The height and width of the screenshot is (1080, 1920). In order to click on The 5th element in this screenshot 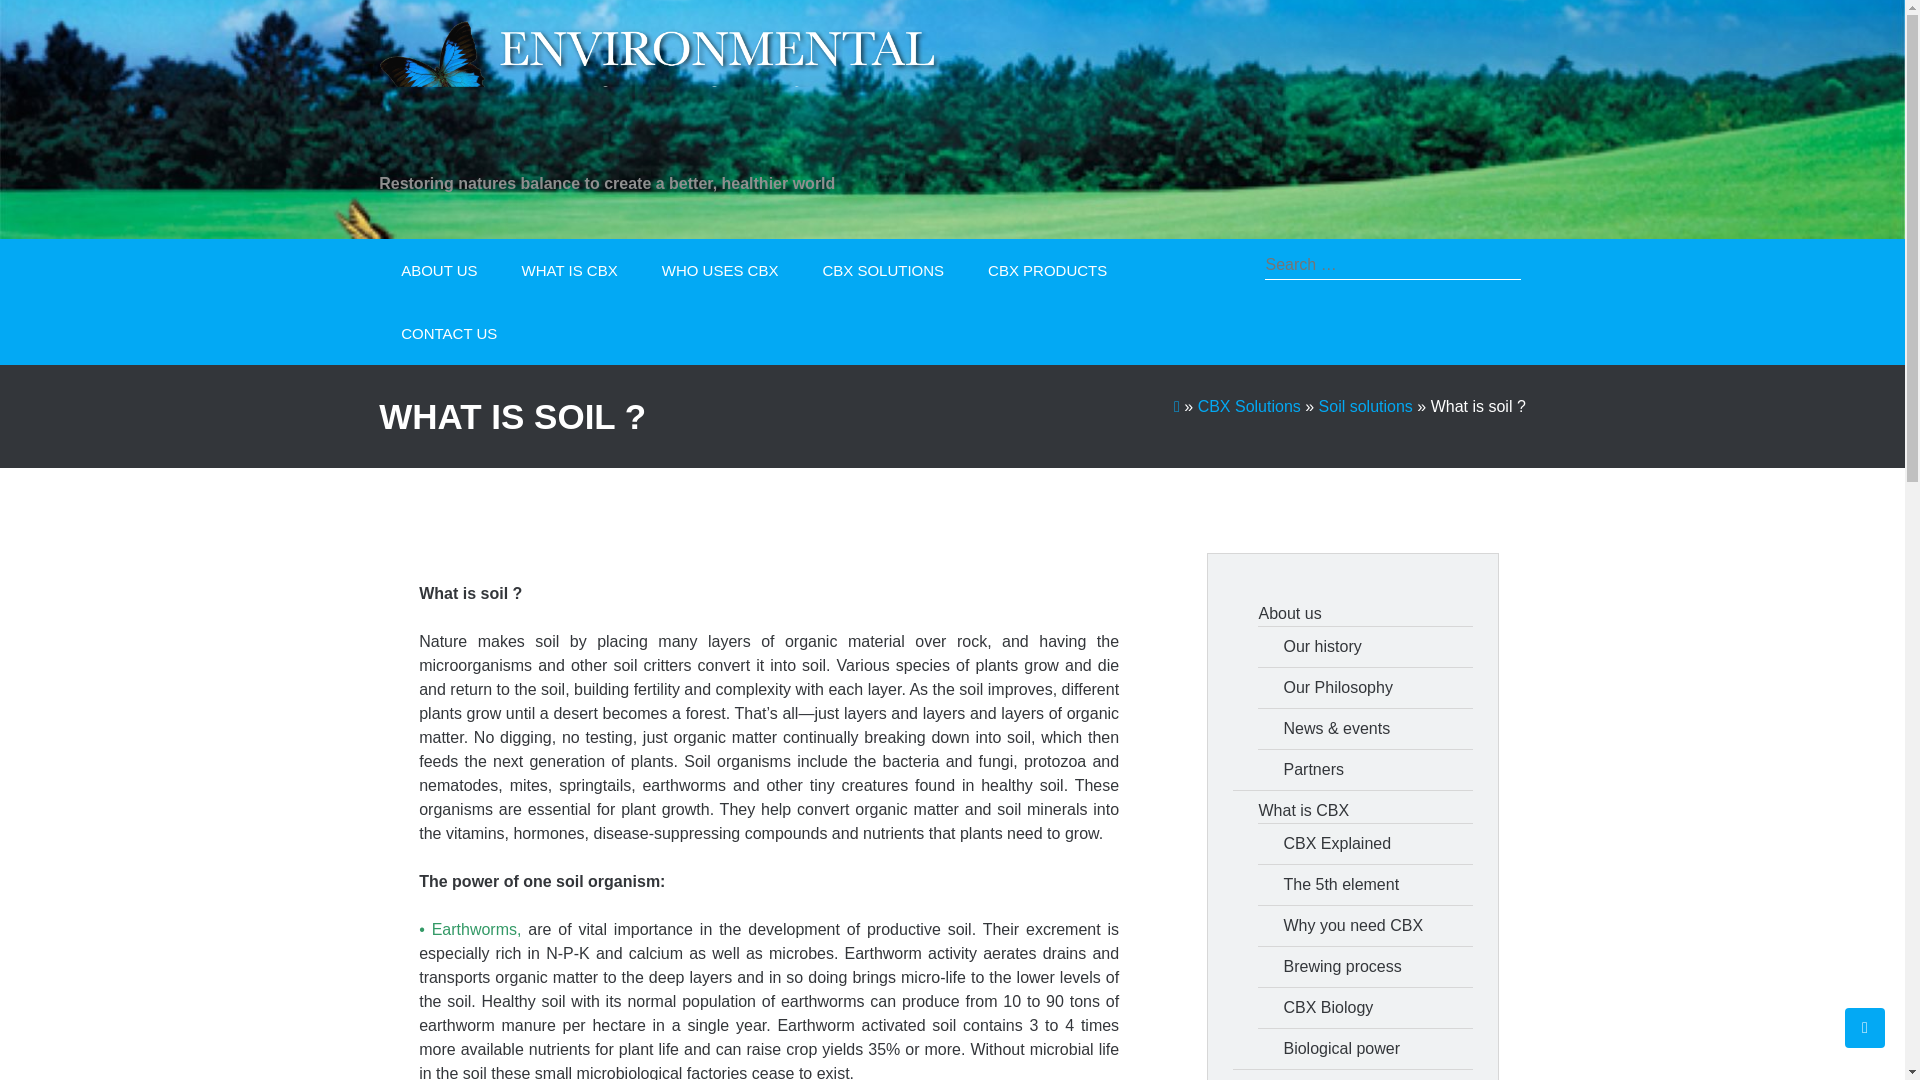, I will do `click(1377, 884)`.